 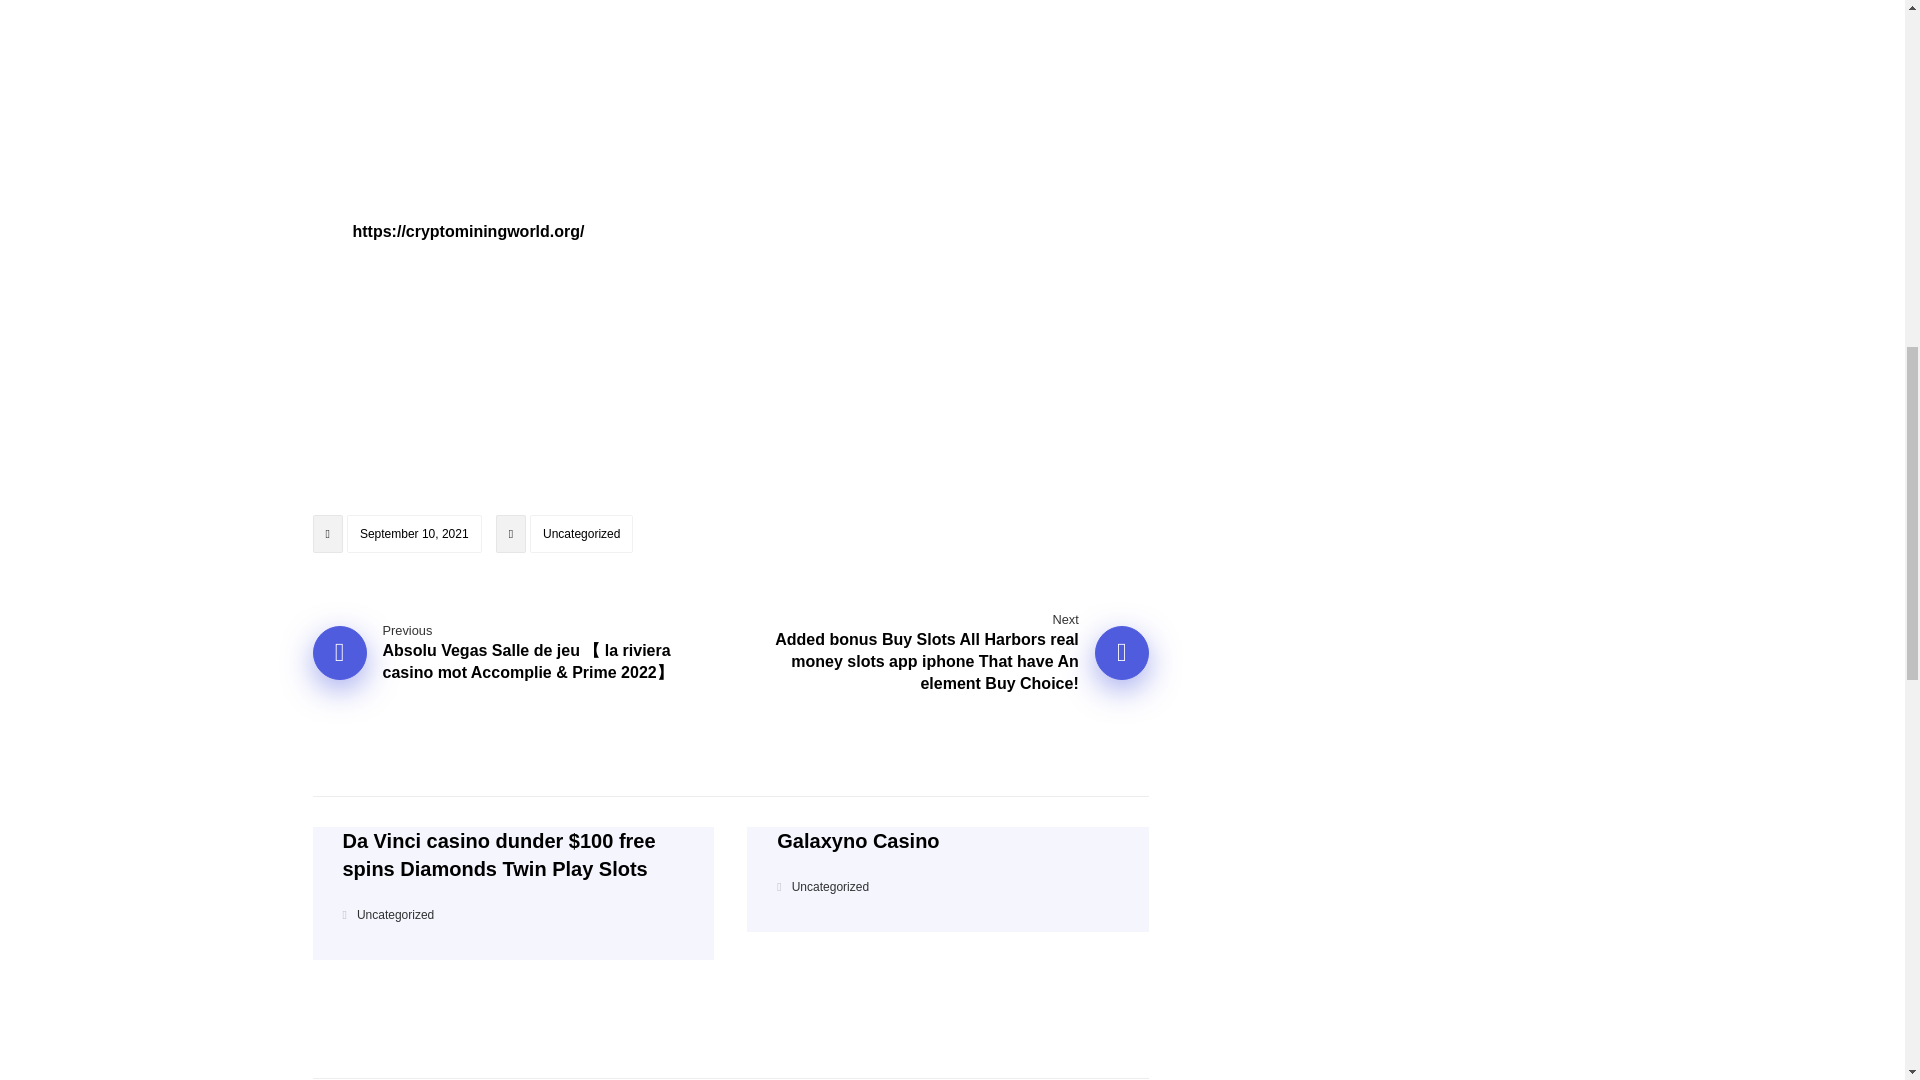 What do you see at coordinates (581, 534) in the screenshot?
I see `Uncategorized` at bounding box center [581, 534].